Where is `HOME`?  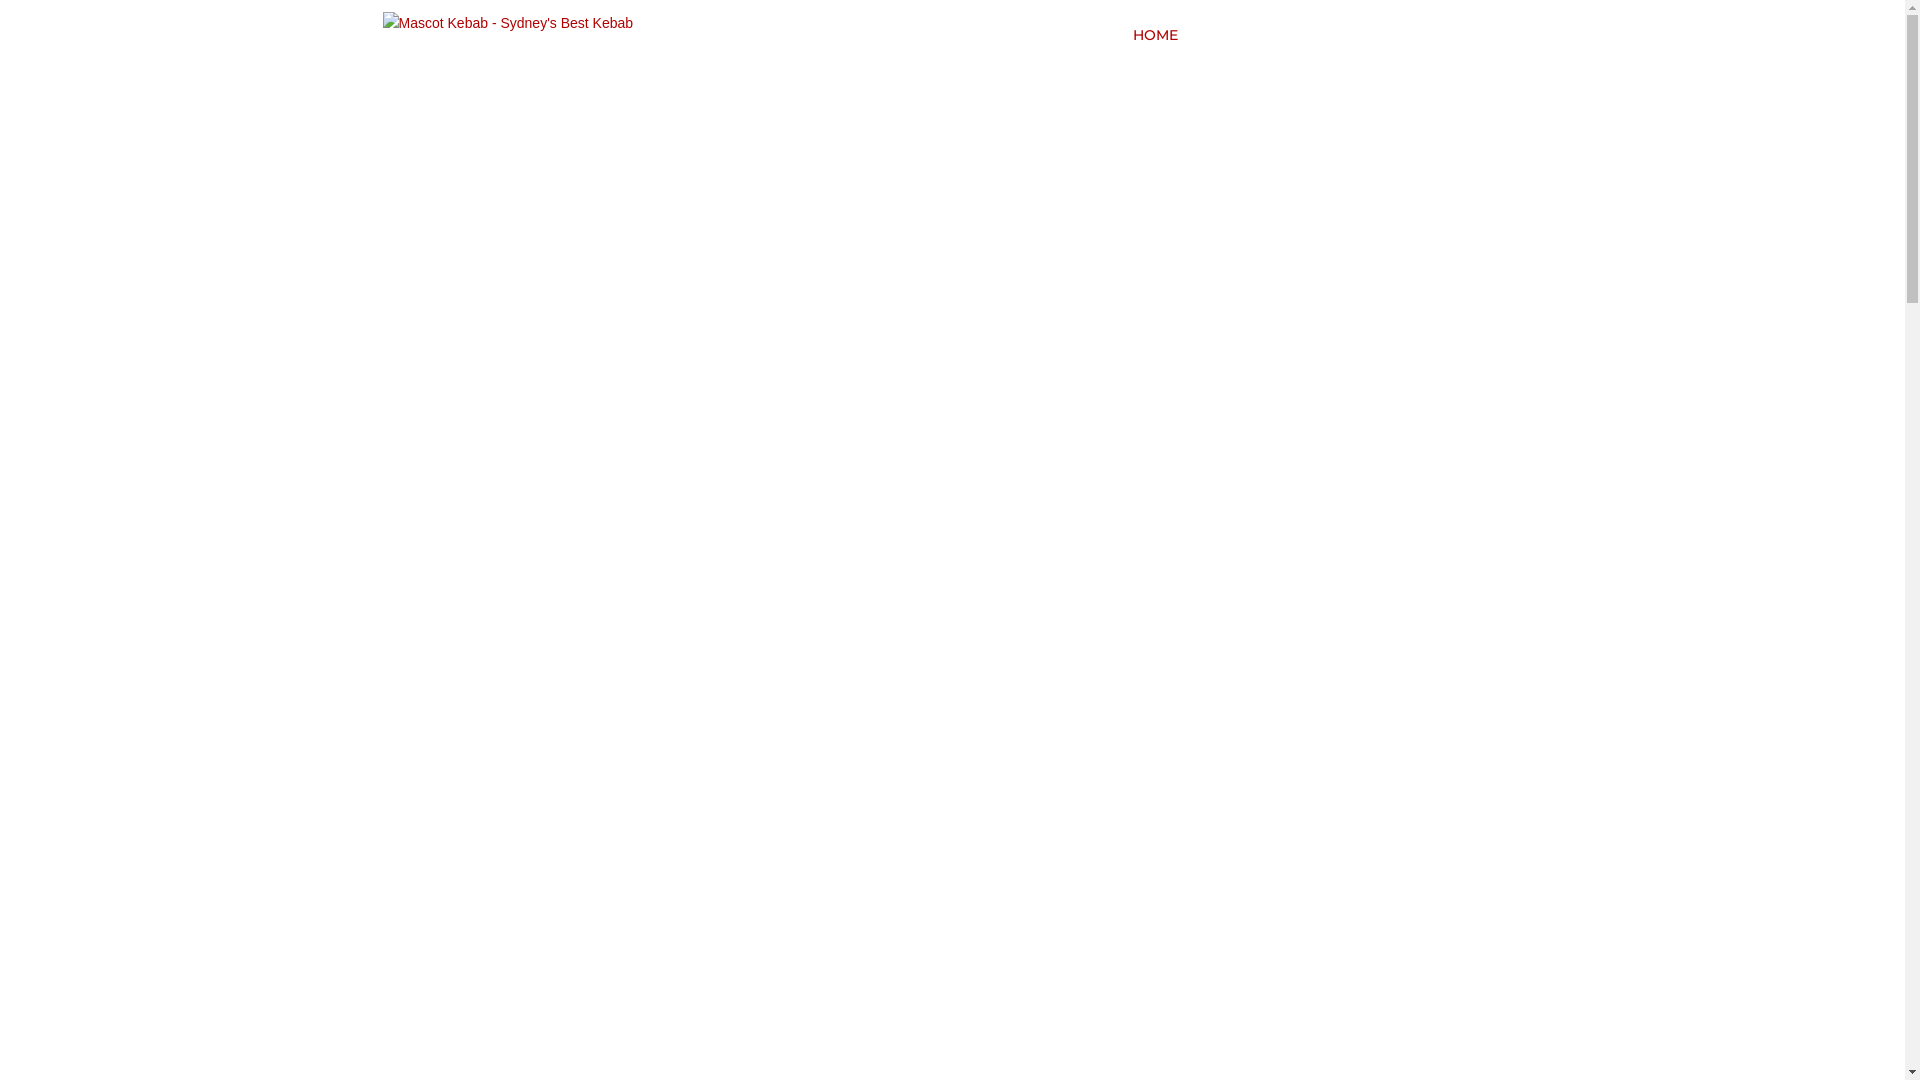 HOME is located at coordinates (1154, 40).